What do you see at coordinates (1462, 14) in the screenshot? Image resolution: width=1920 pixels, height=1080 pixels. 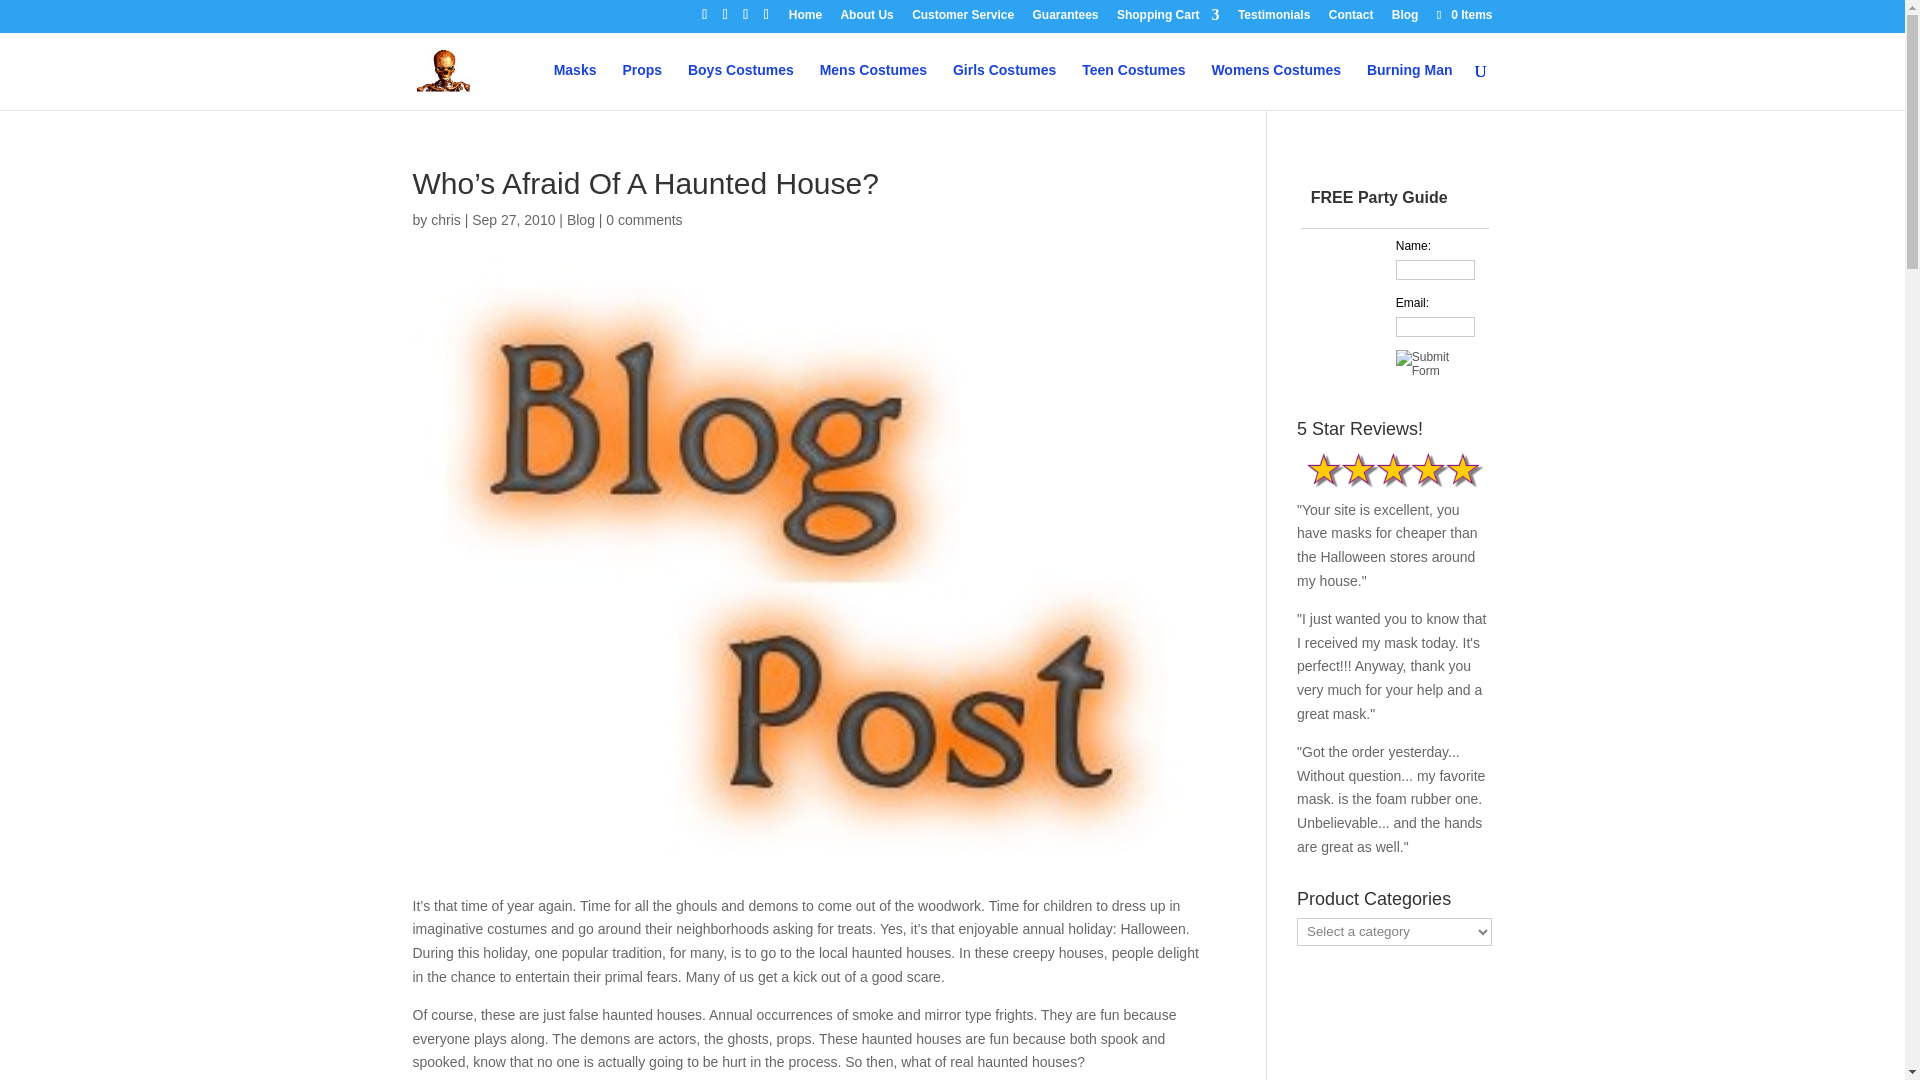 I see `0 Items` at bounding box center [1462, 14].